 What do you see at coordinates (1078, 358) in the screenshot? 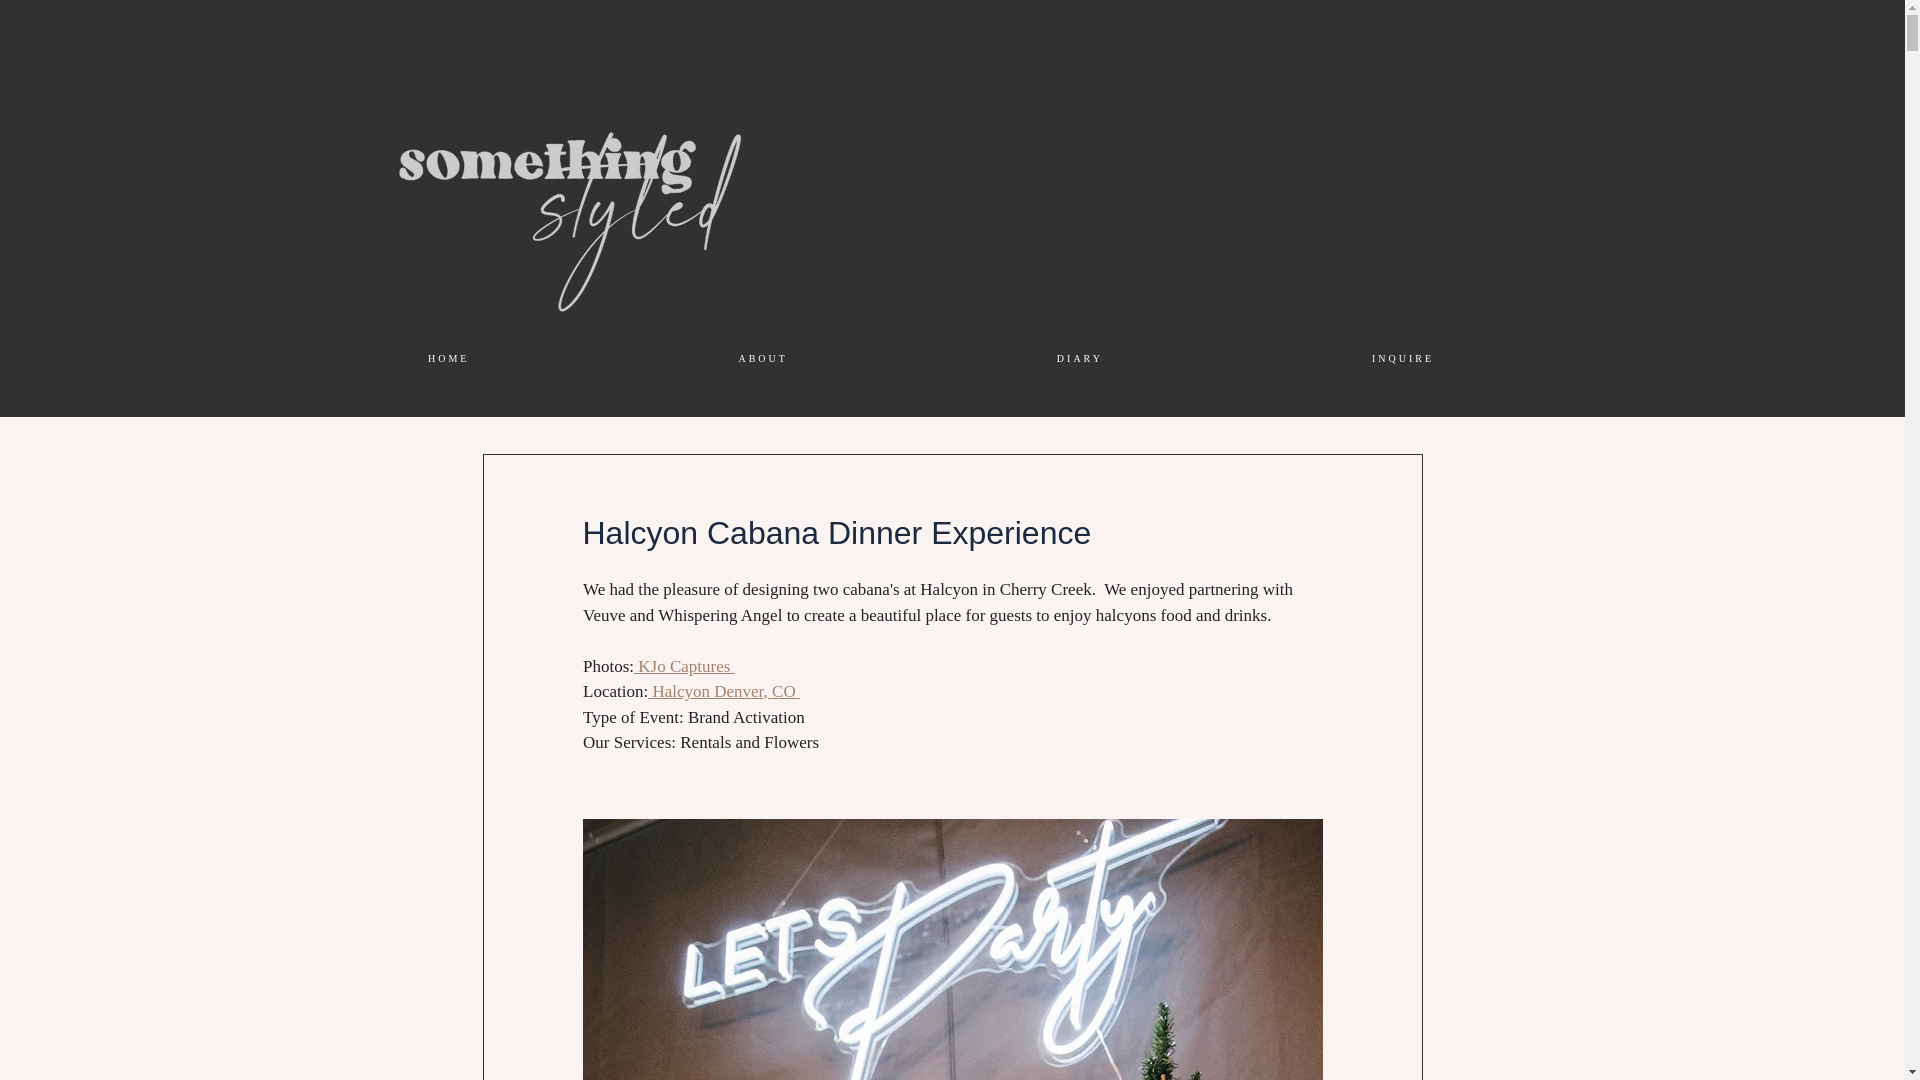
I see `DIARY` at bounding box center [1078, 358].